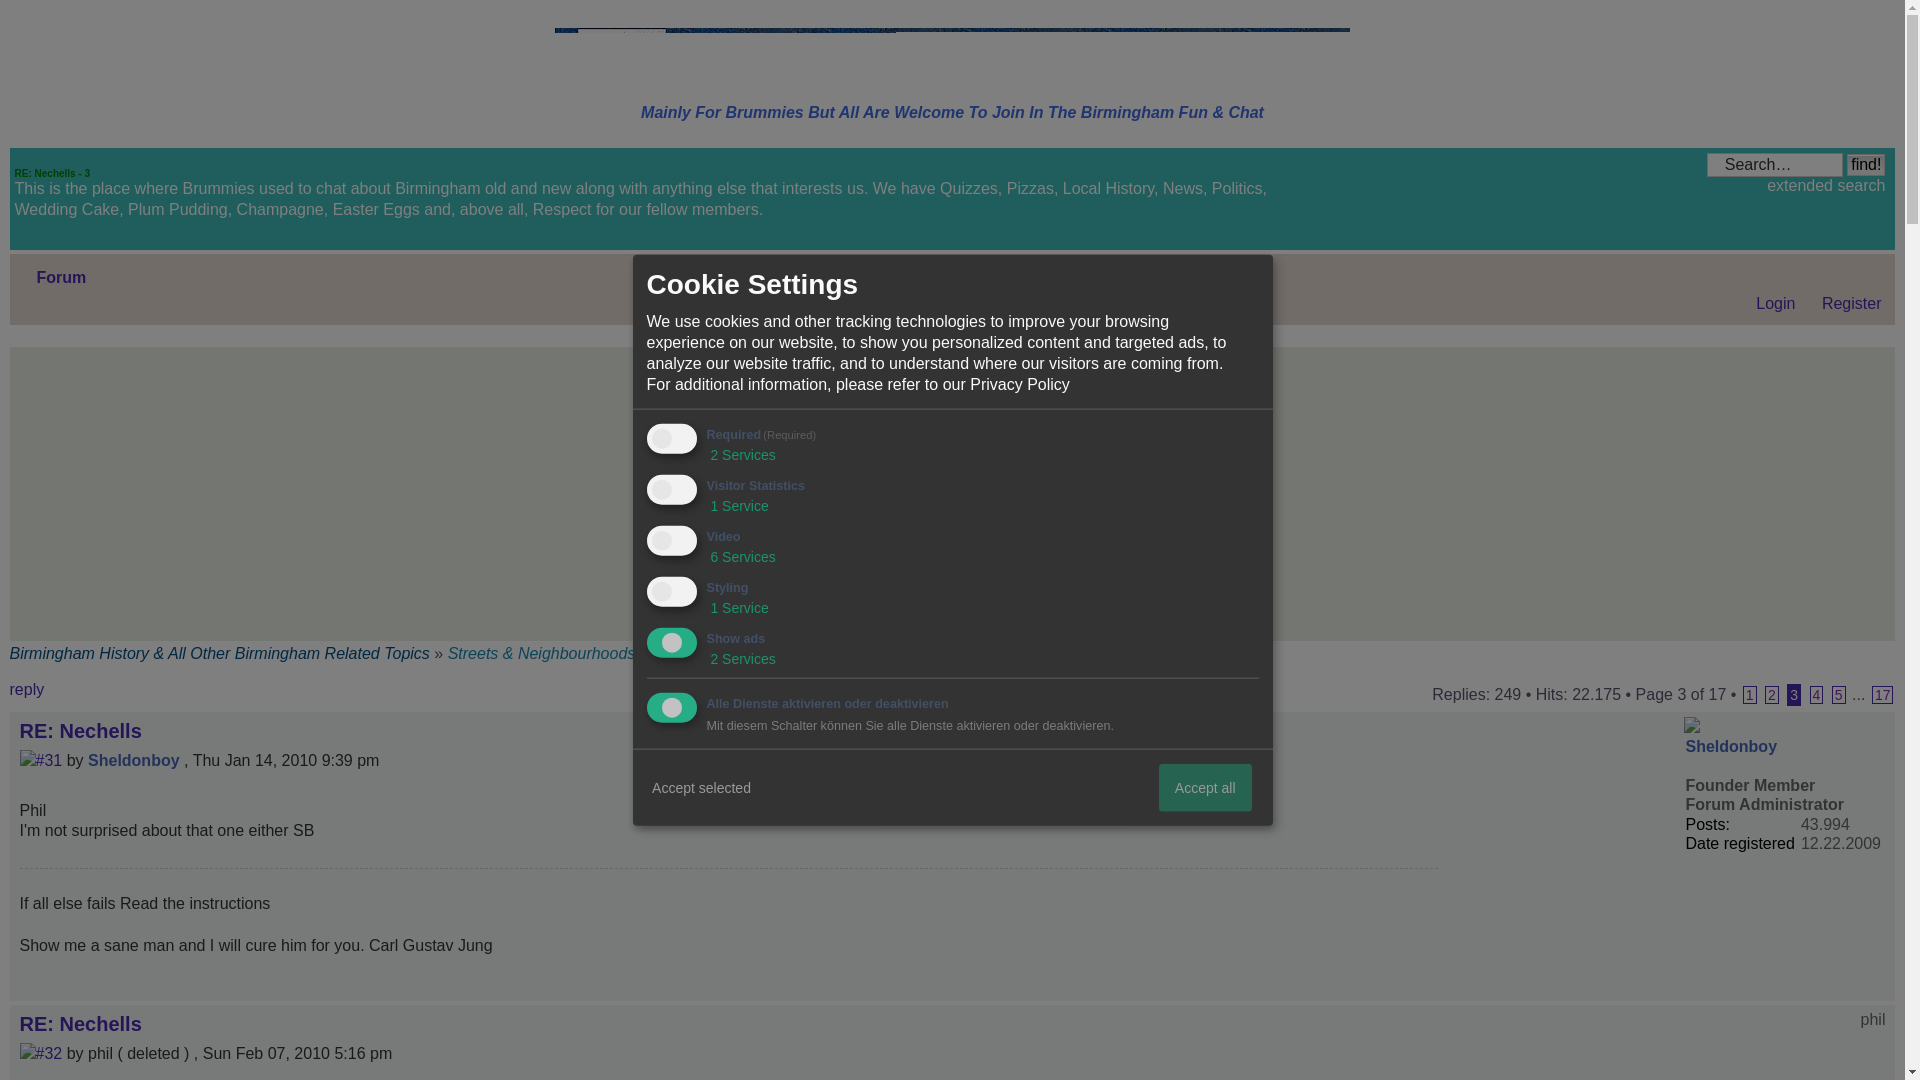  What do you see at coordinates (50, 1053) in the screenshot?
I see `RE: Nechells` at bounding box center [50, 1053].